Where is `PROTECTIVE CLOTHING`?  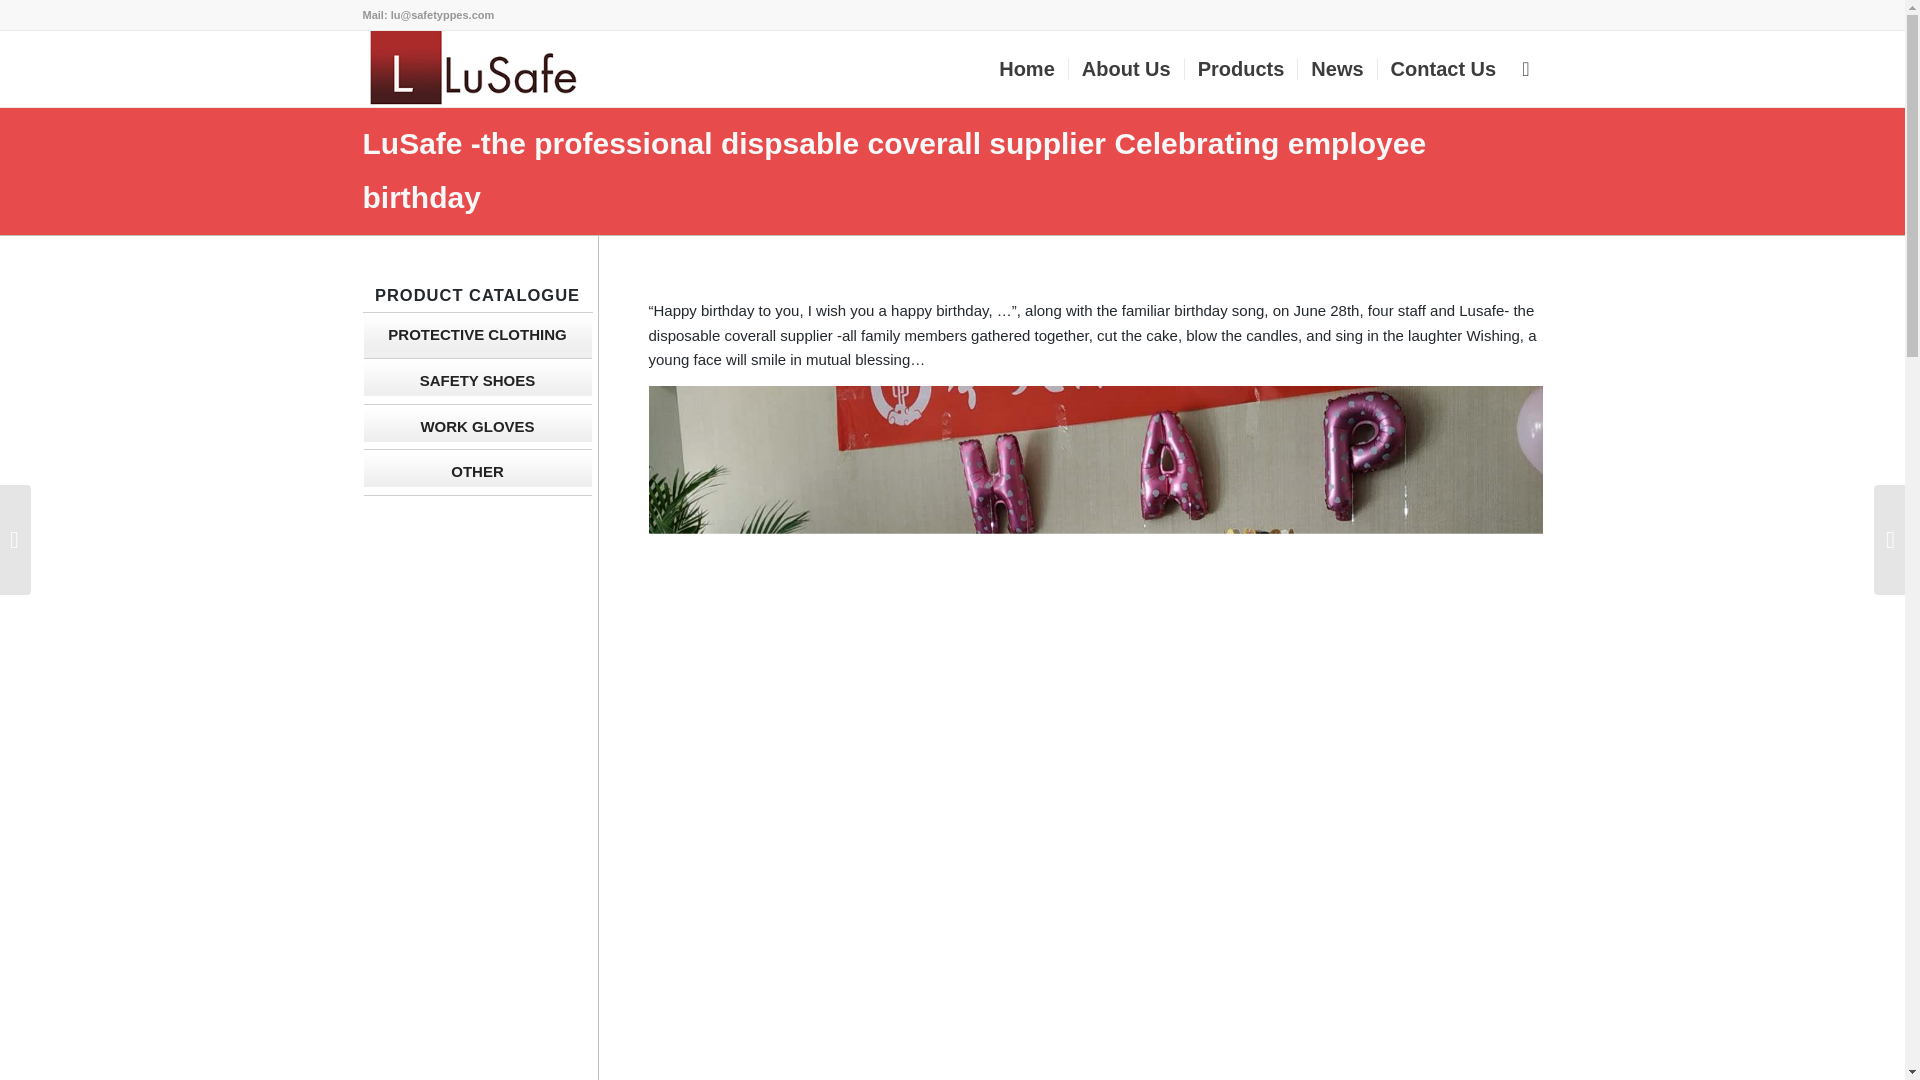 PROTECTIVE CLOTHING is located at coordinates (478, 336).